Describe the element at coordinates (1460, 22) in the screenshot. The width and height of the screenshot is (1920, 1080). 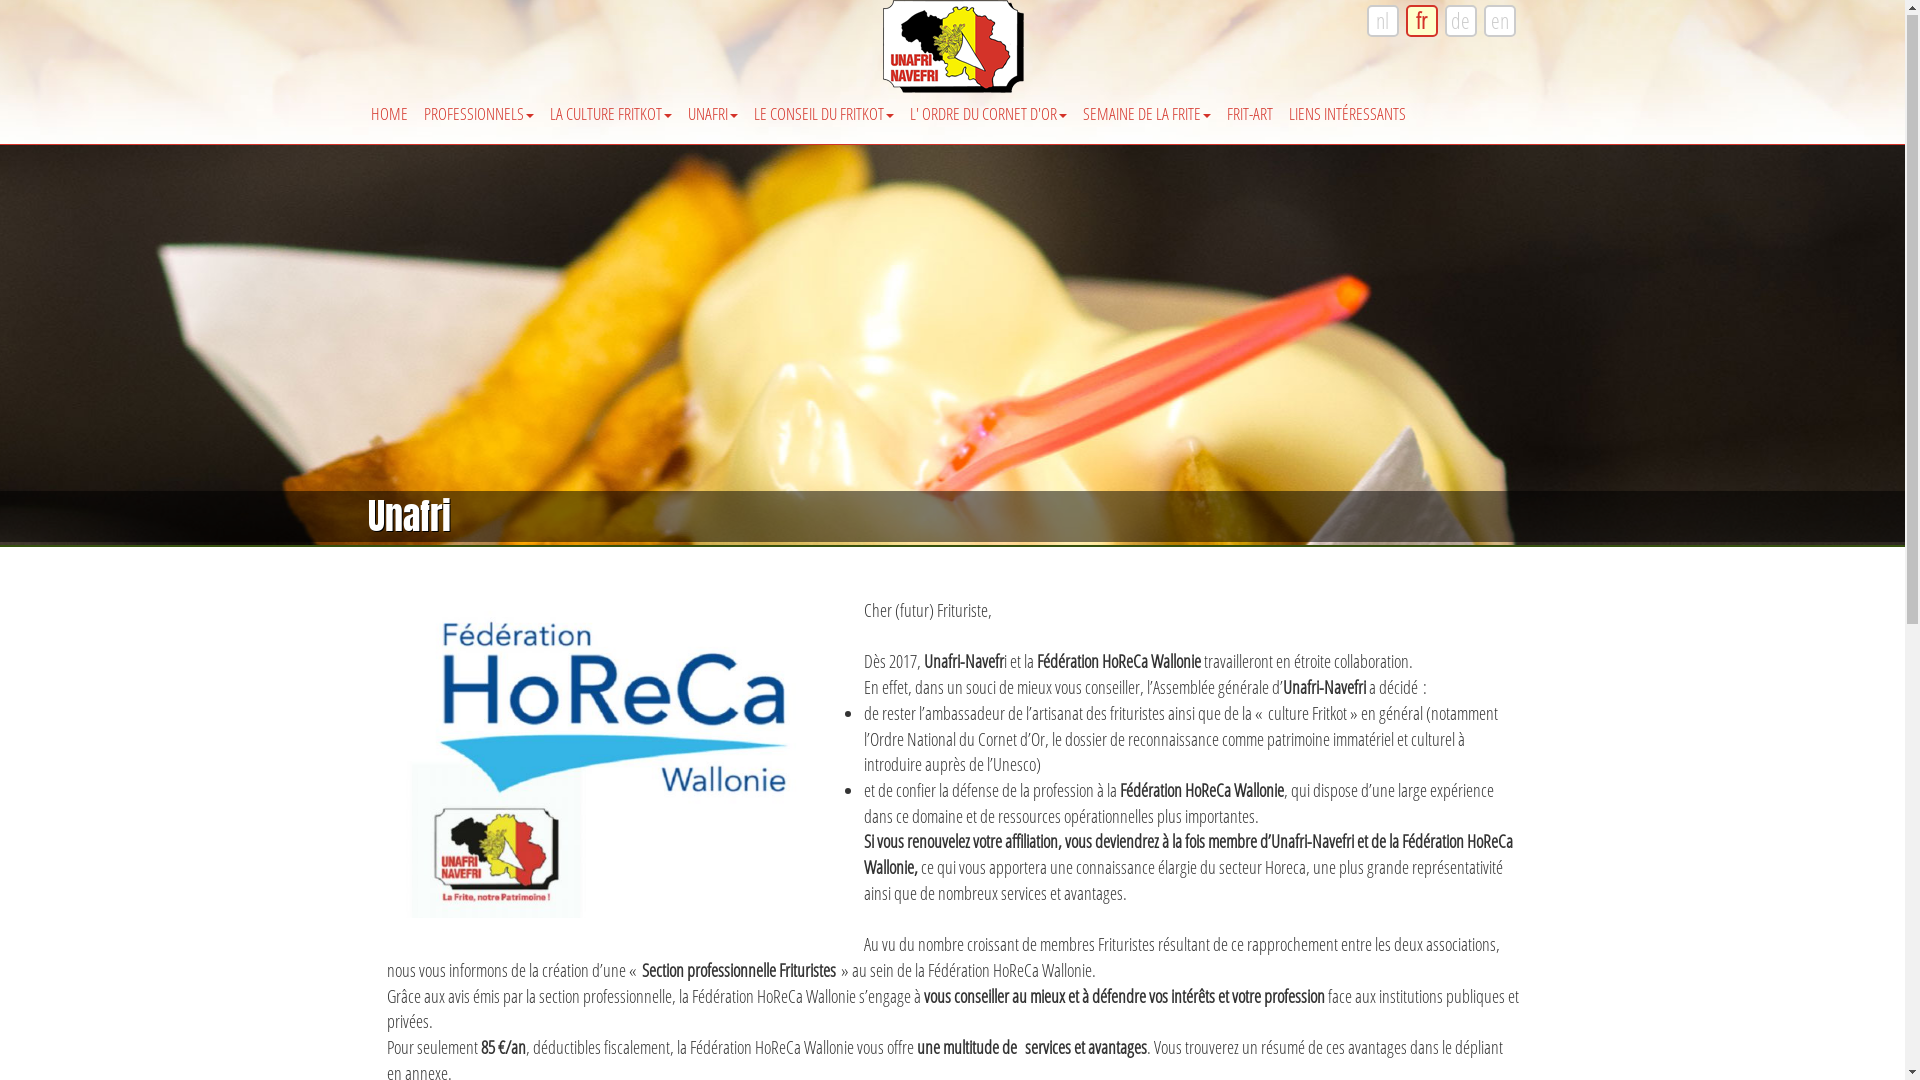
I see `de` at that location.